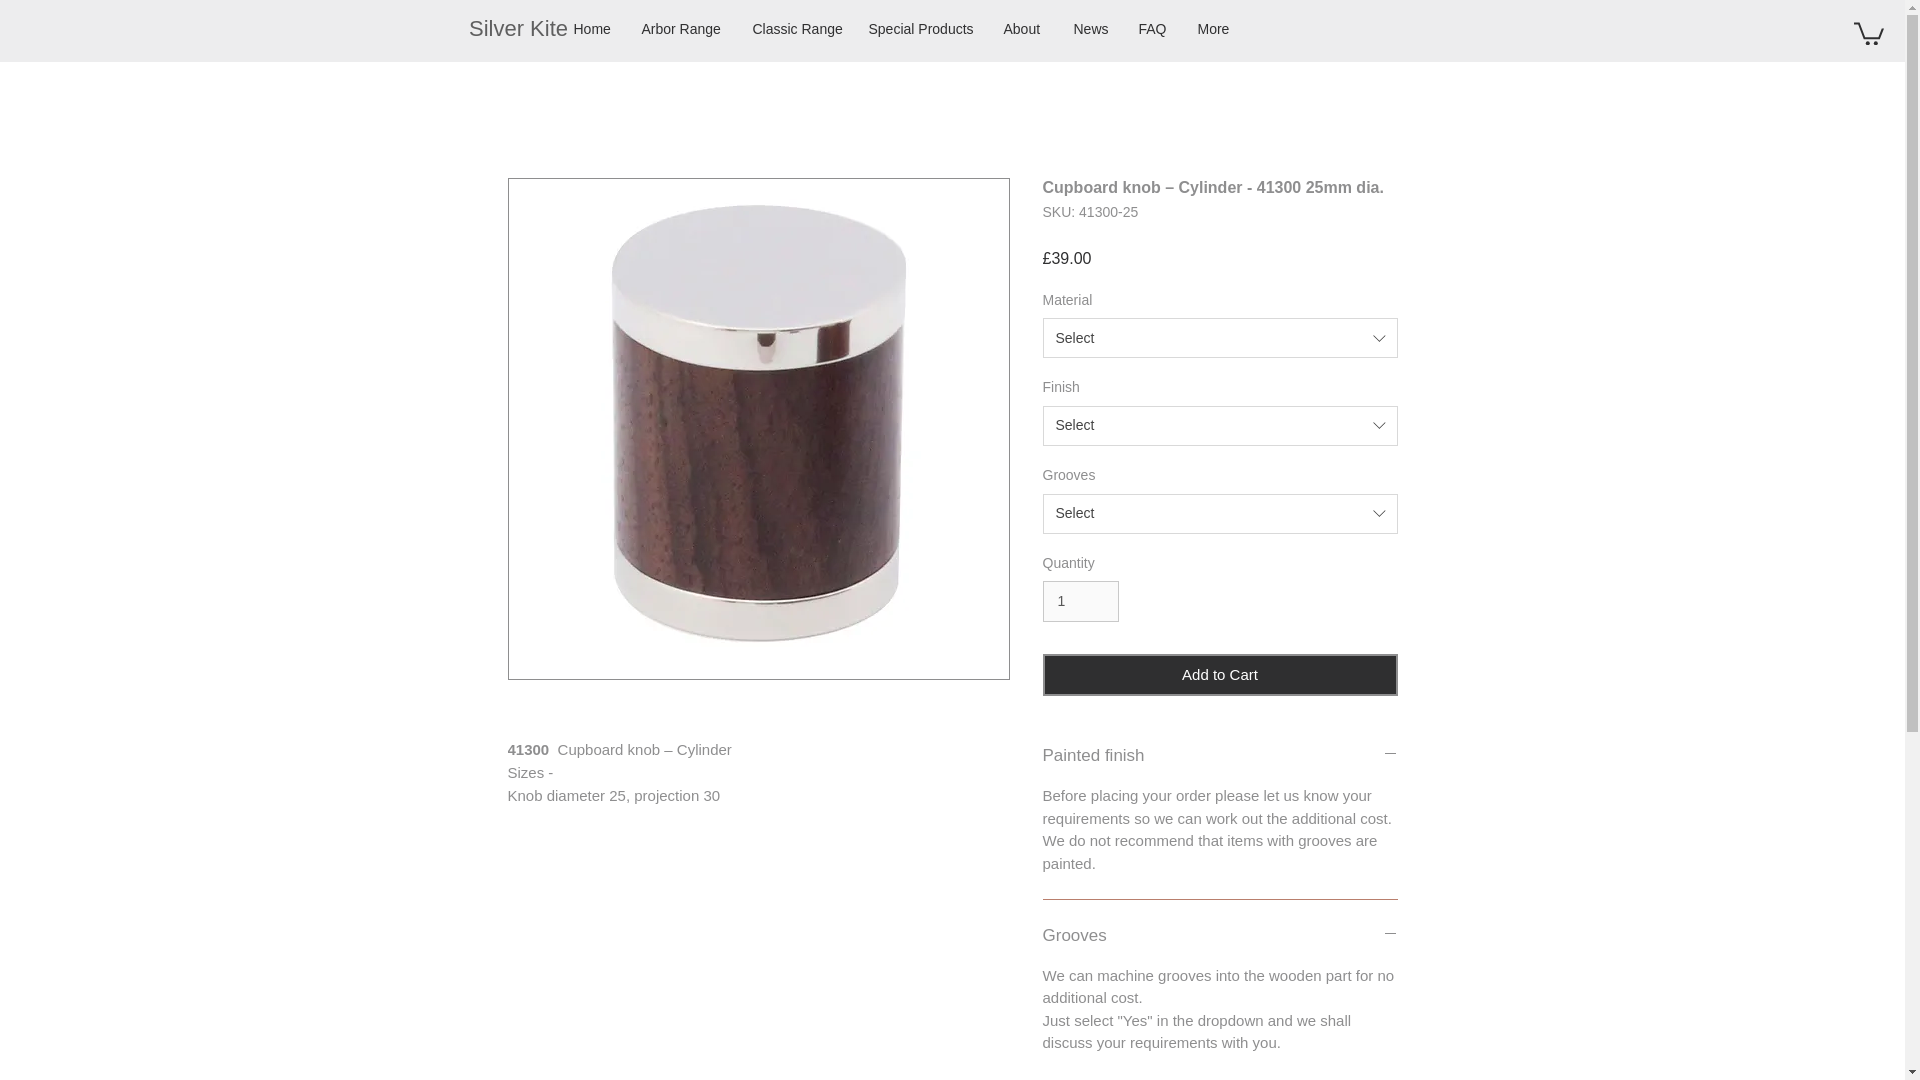 The image size is (1920, 1080). Describe the element at coordinates (1220, 675) in the screenshot. I see `Add to Cart` at that location.